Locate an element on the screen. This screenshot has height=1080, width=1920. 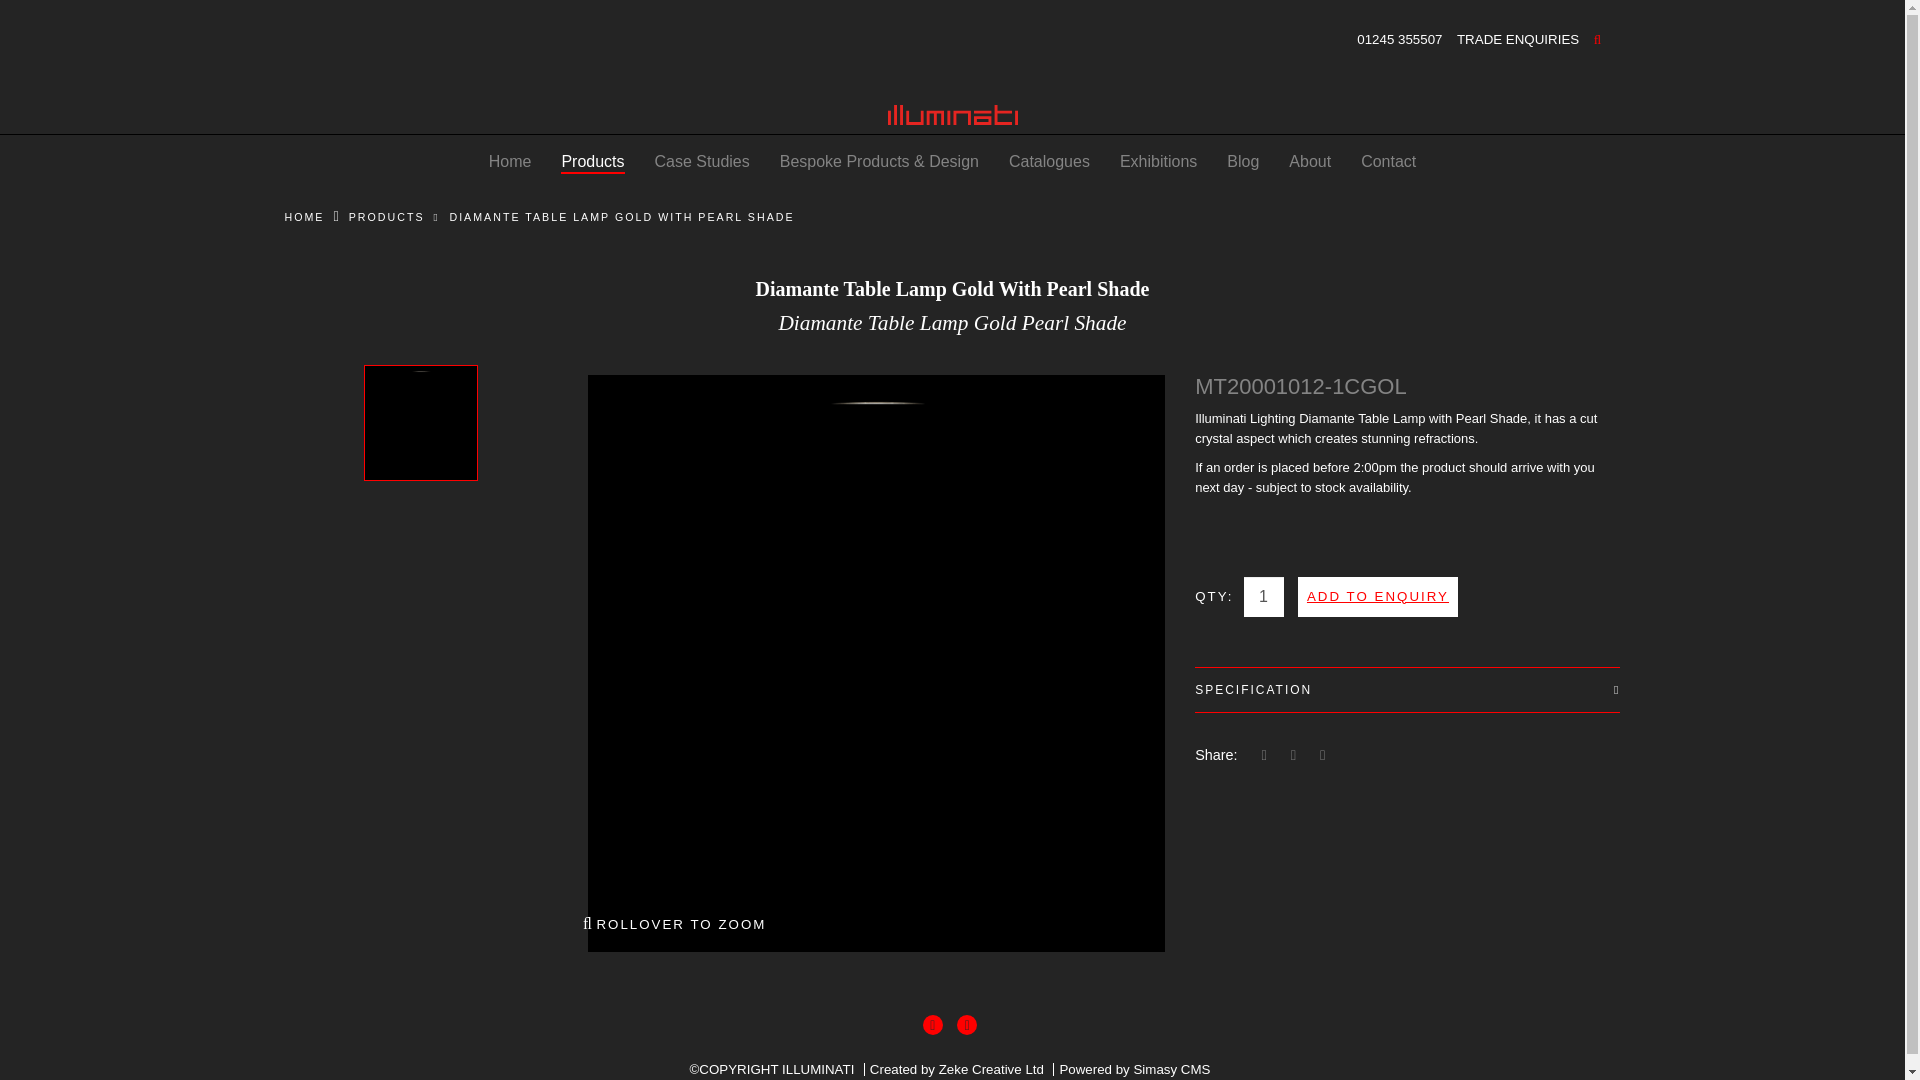
Simasy CMS is located at coordinates (1170, 1068).